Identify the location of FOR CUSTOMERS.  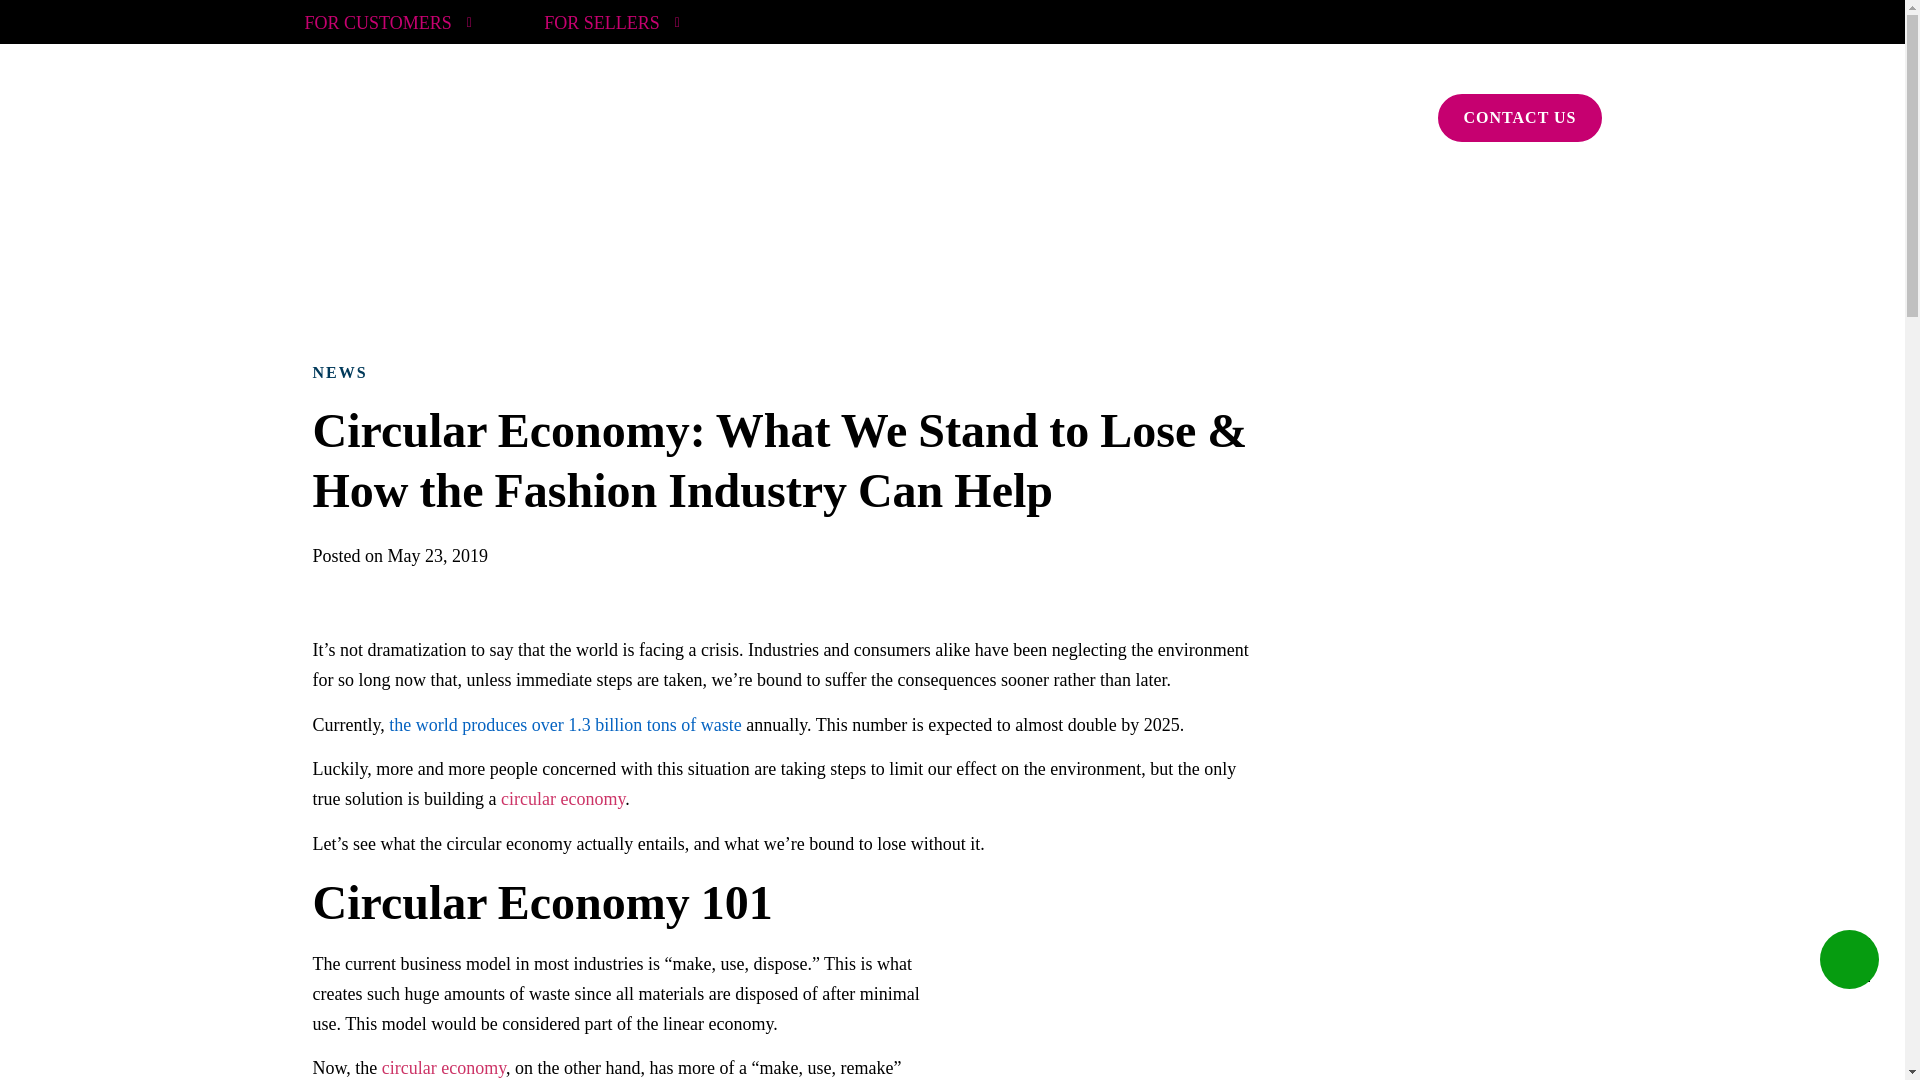
(392, 22).